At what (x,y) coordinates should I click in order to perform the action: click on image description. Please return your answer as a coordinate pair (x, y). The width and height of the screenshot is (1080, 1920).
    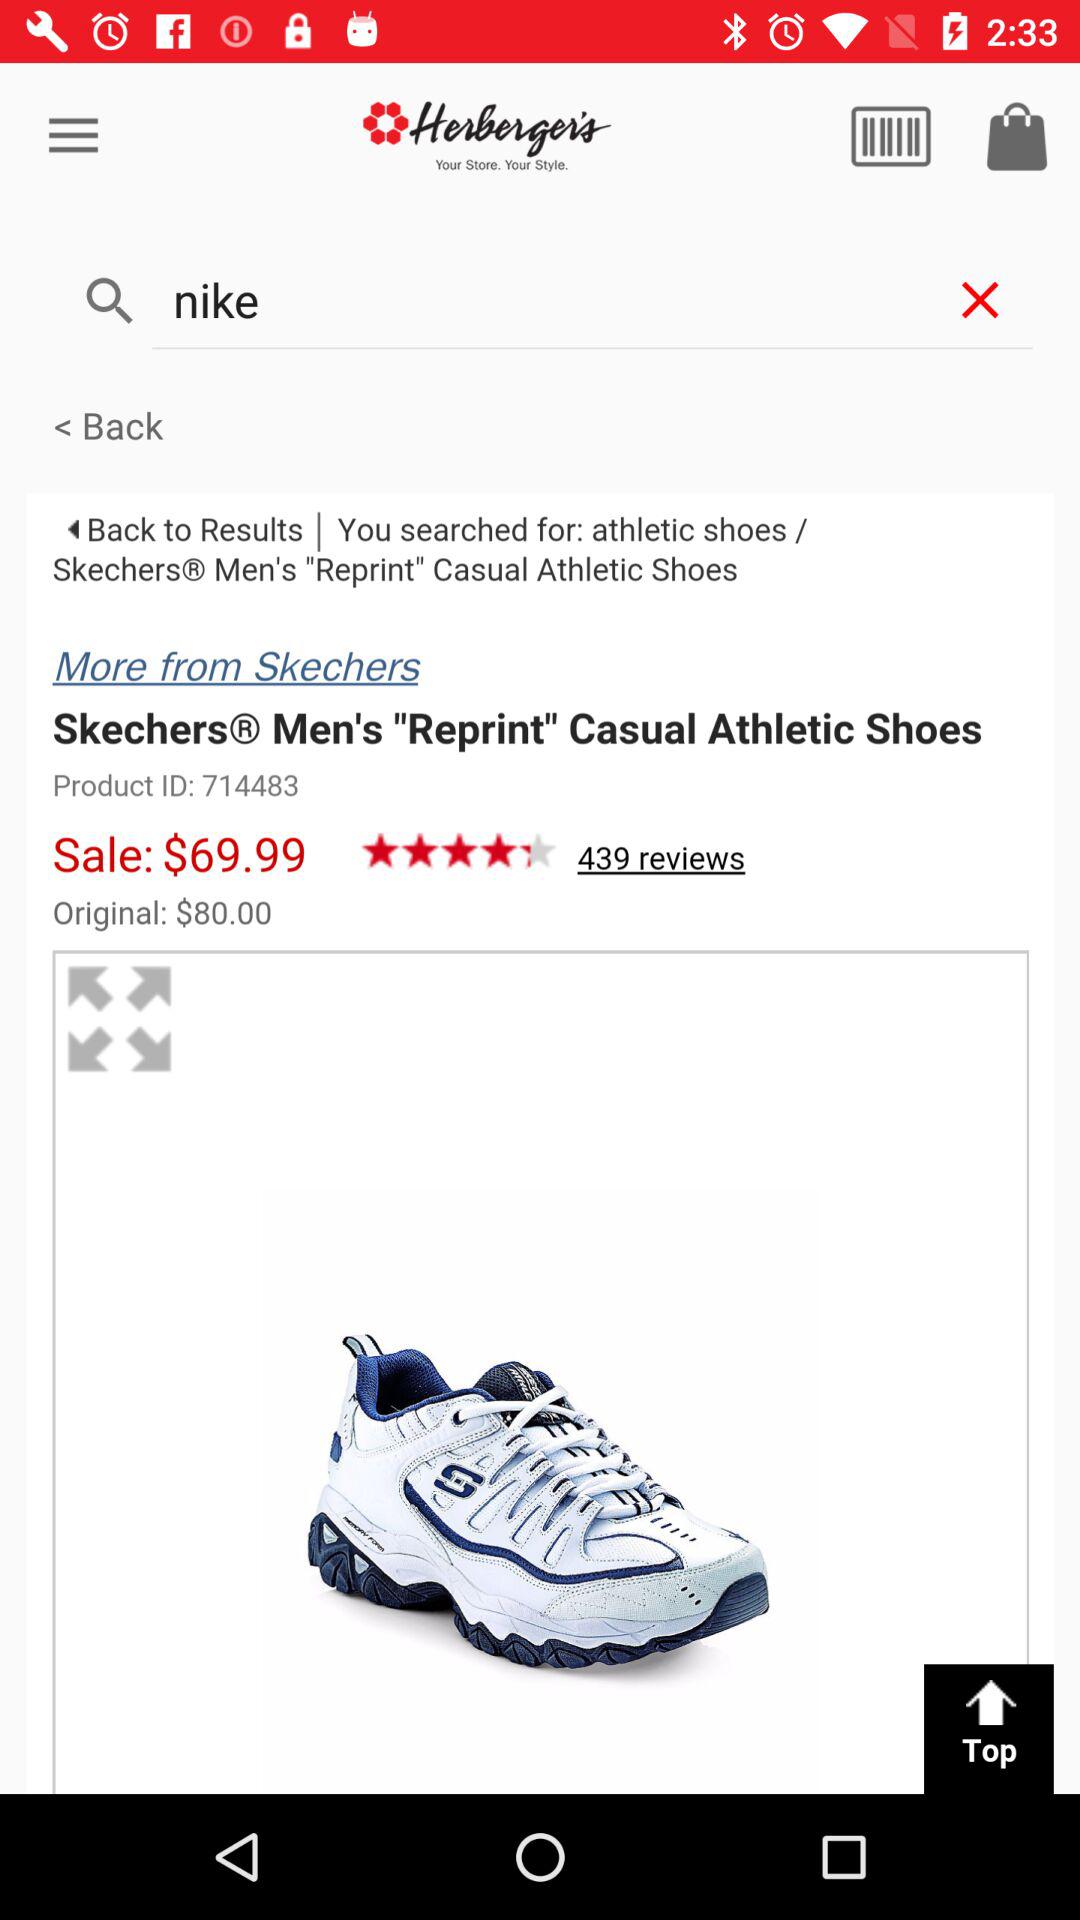
    Looking at the image, I should click on (540, 1144).